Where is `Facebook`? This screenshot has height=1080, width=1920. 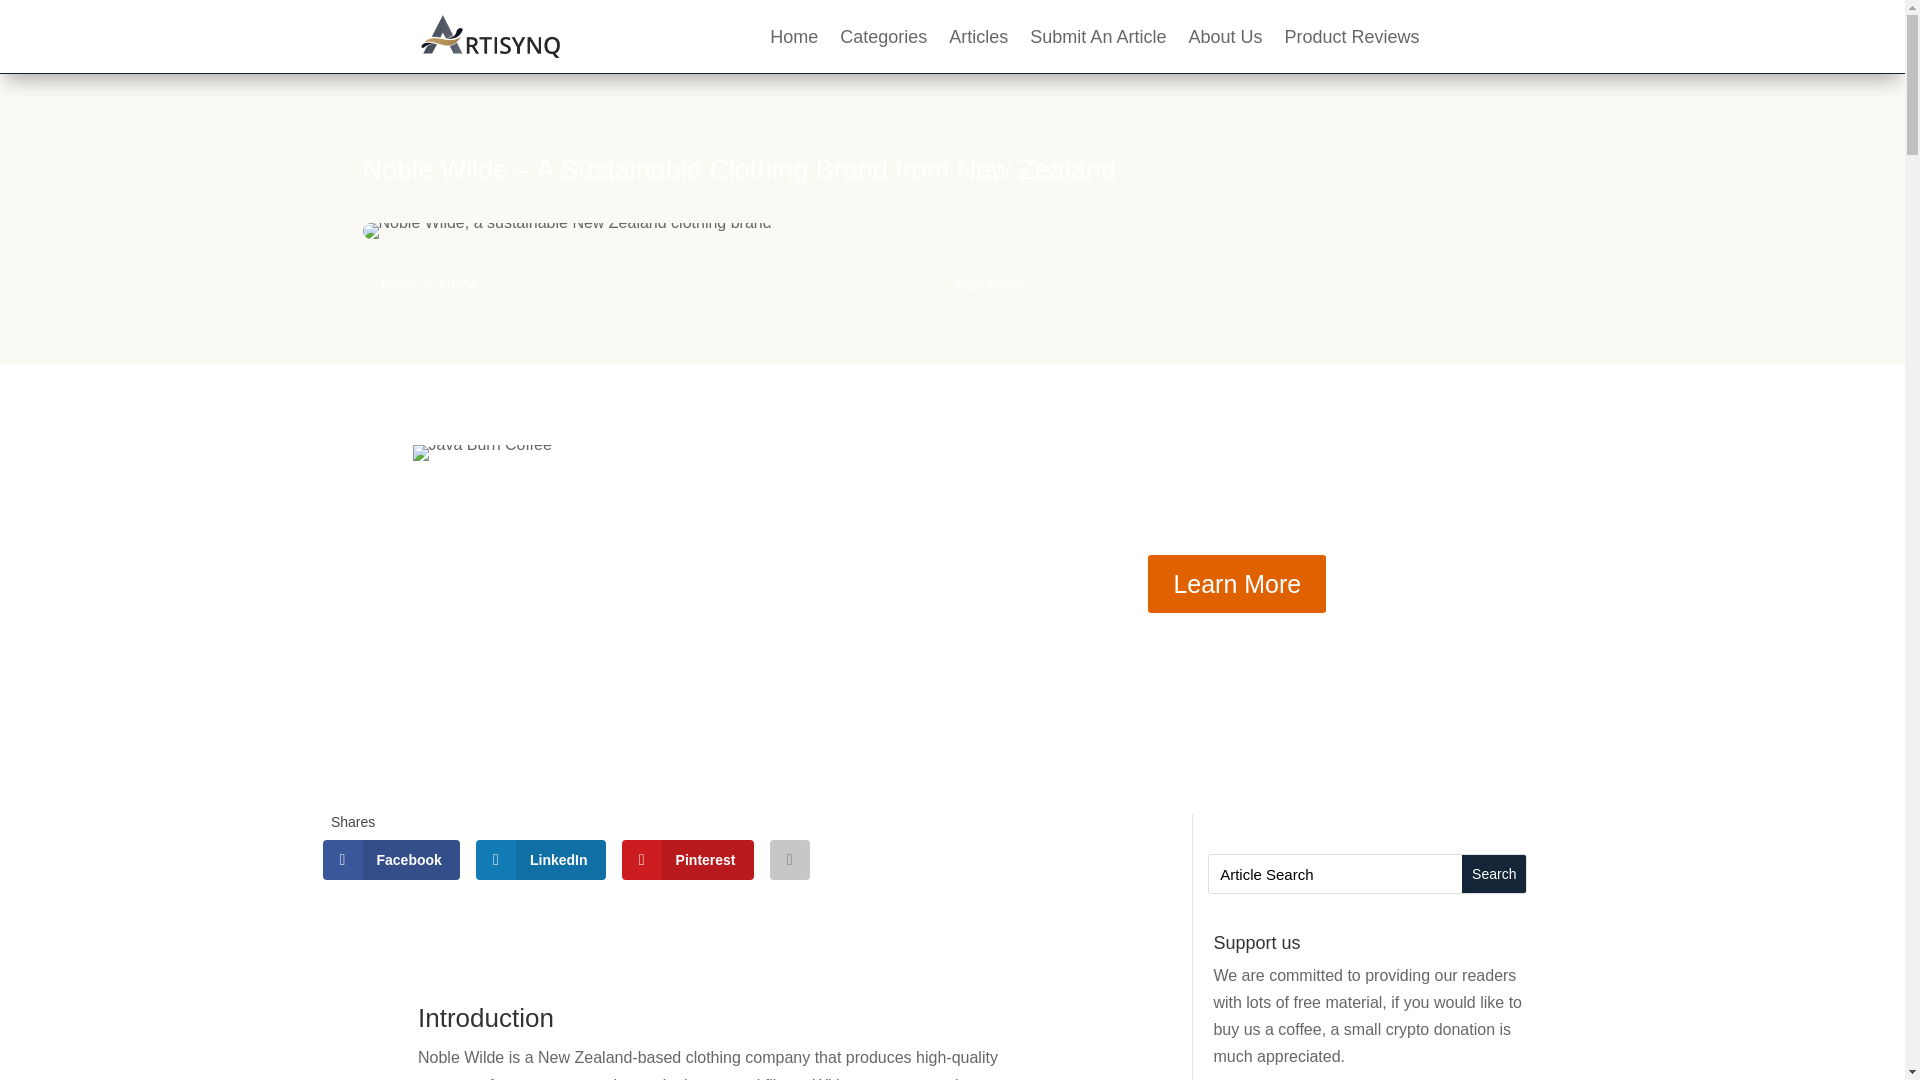
Facebook is located at coordinates (390, 860).